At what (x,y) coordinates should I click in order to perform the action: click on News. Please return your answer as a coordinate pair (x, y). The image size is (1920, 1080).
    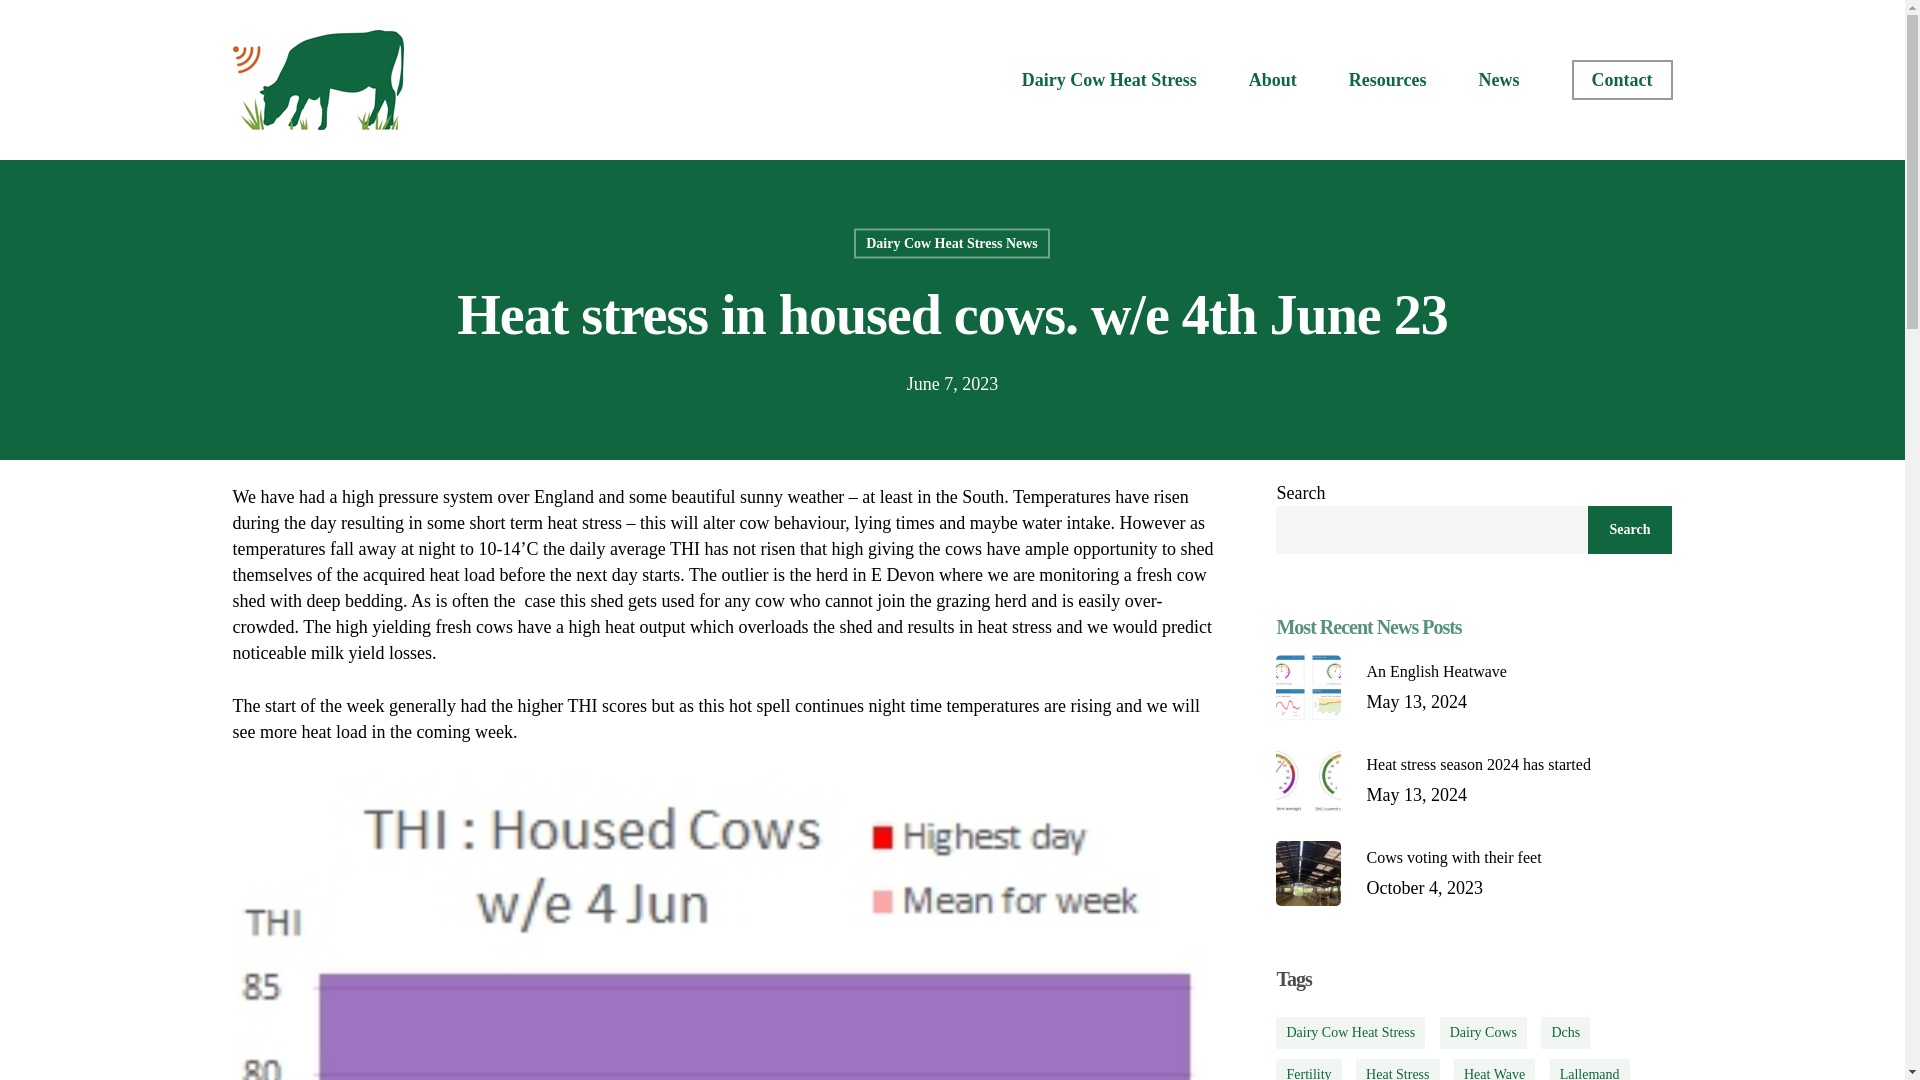
    Looking at the image, I should click on (1474, 780).